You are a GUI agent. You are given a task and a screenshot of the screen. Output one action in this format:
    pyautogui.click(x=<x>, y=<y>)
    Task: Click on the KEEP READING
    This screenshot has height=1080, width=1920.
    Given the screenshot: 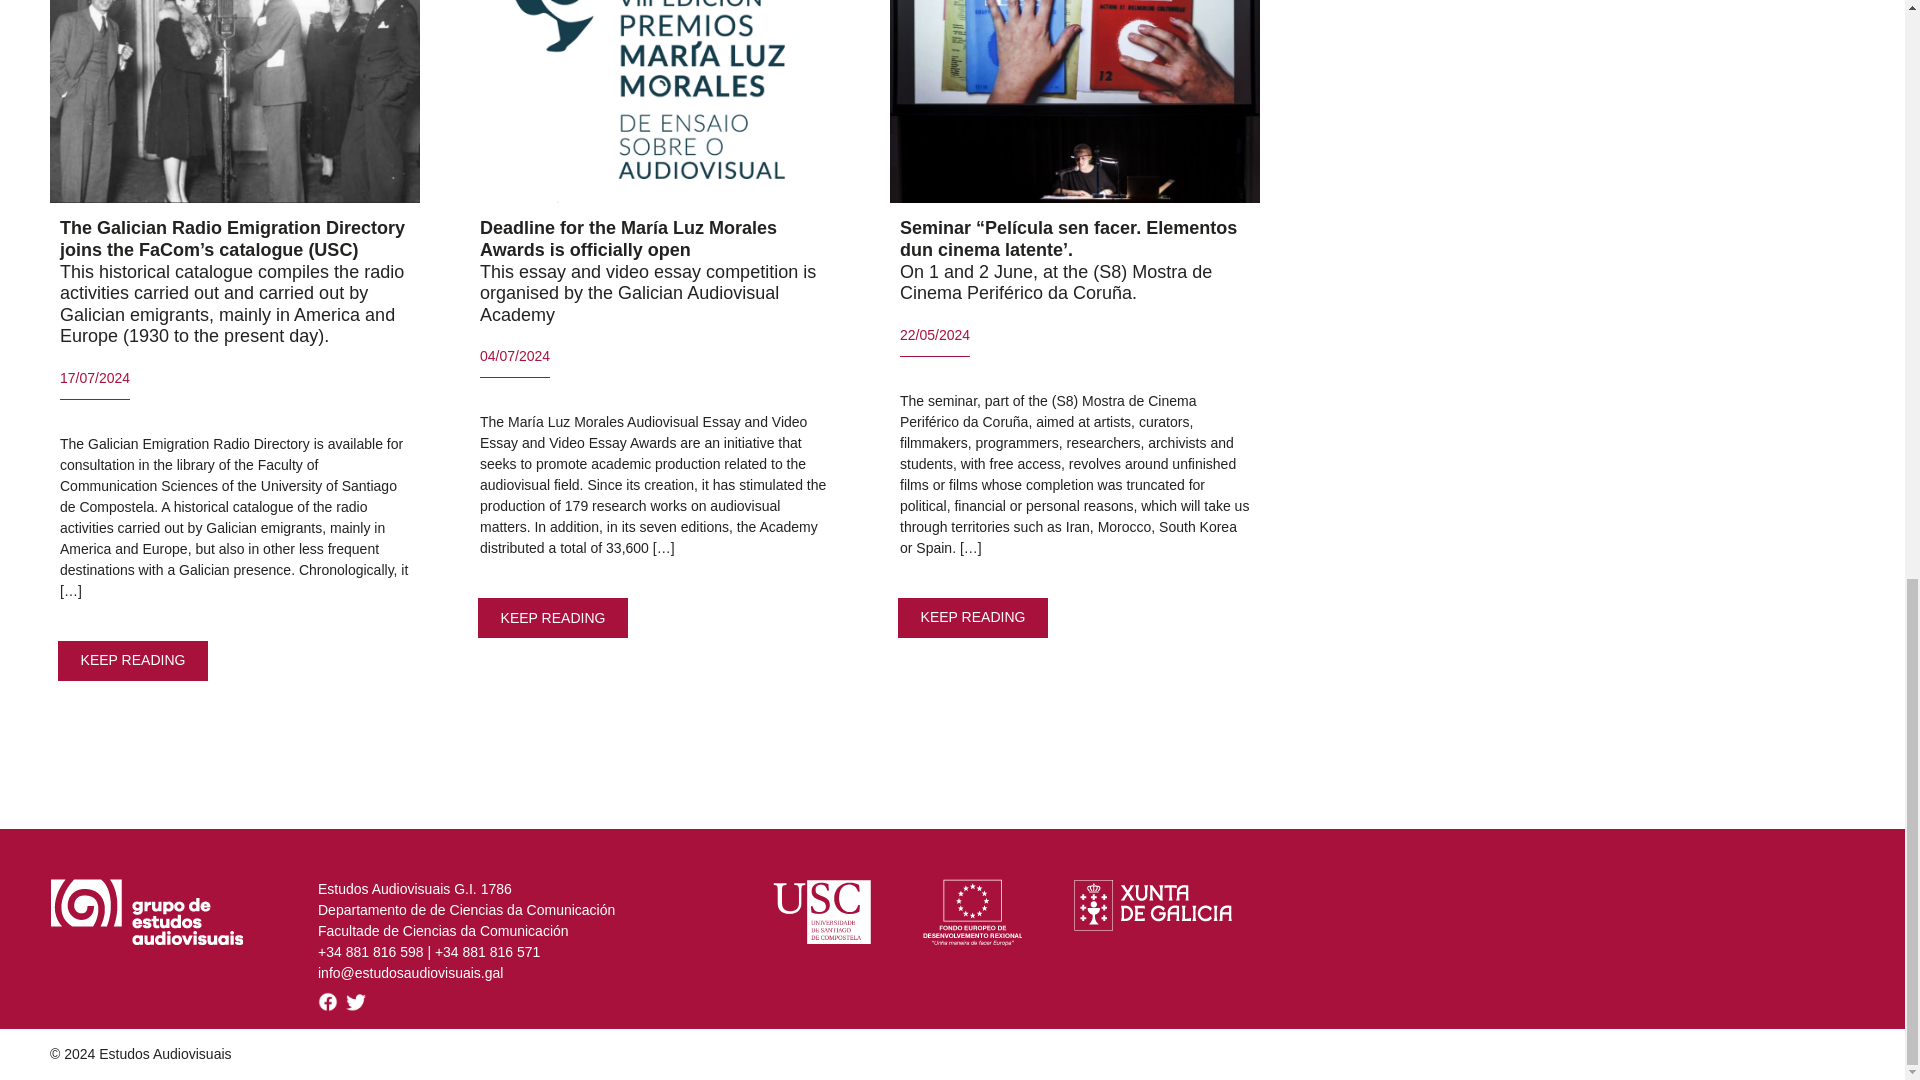 What is the action you would take?
    pyautogui.click(x=973, y=616)
    